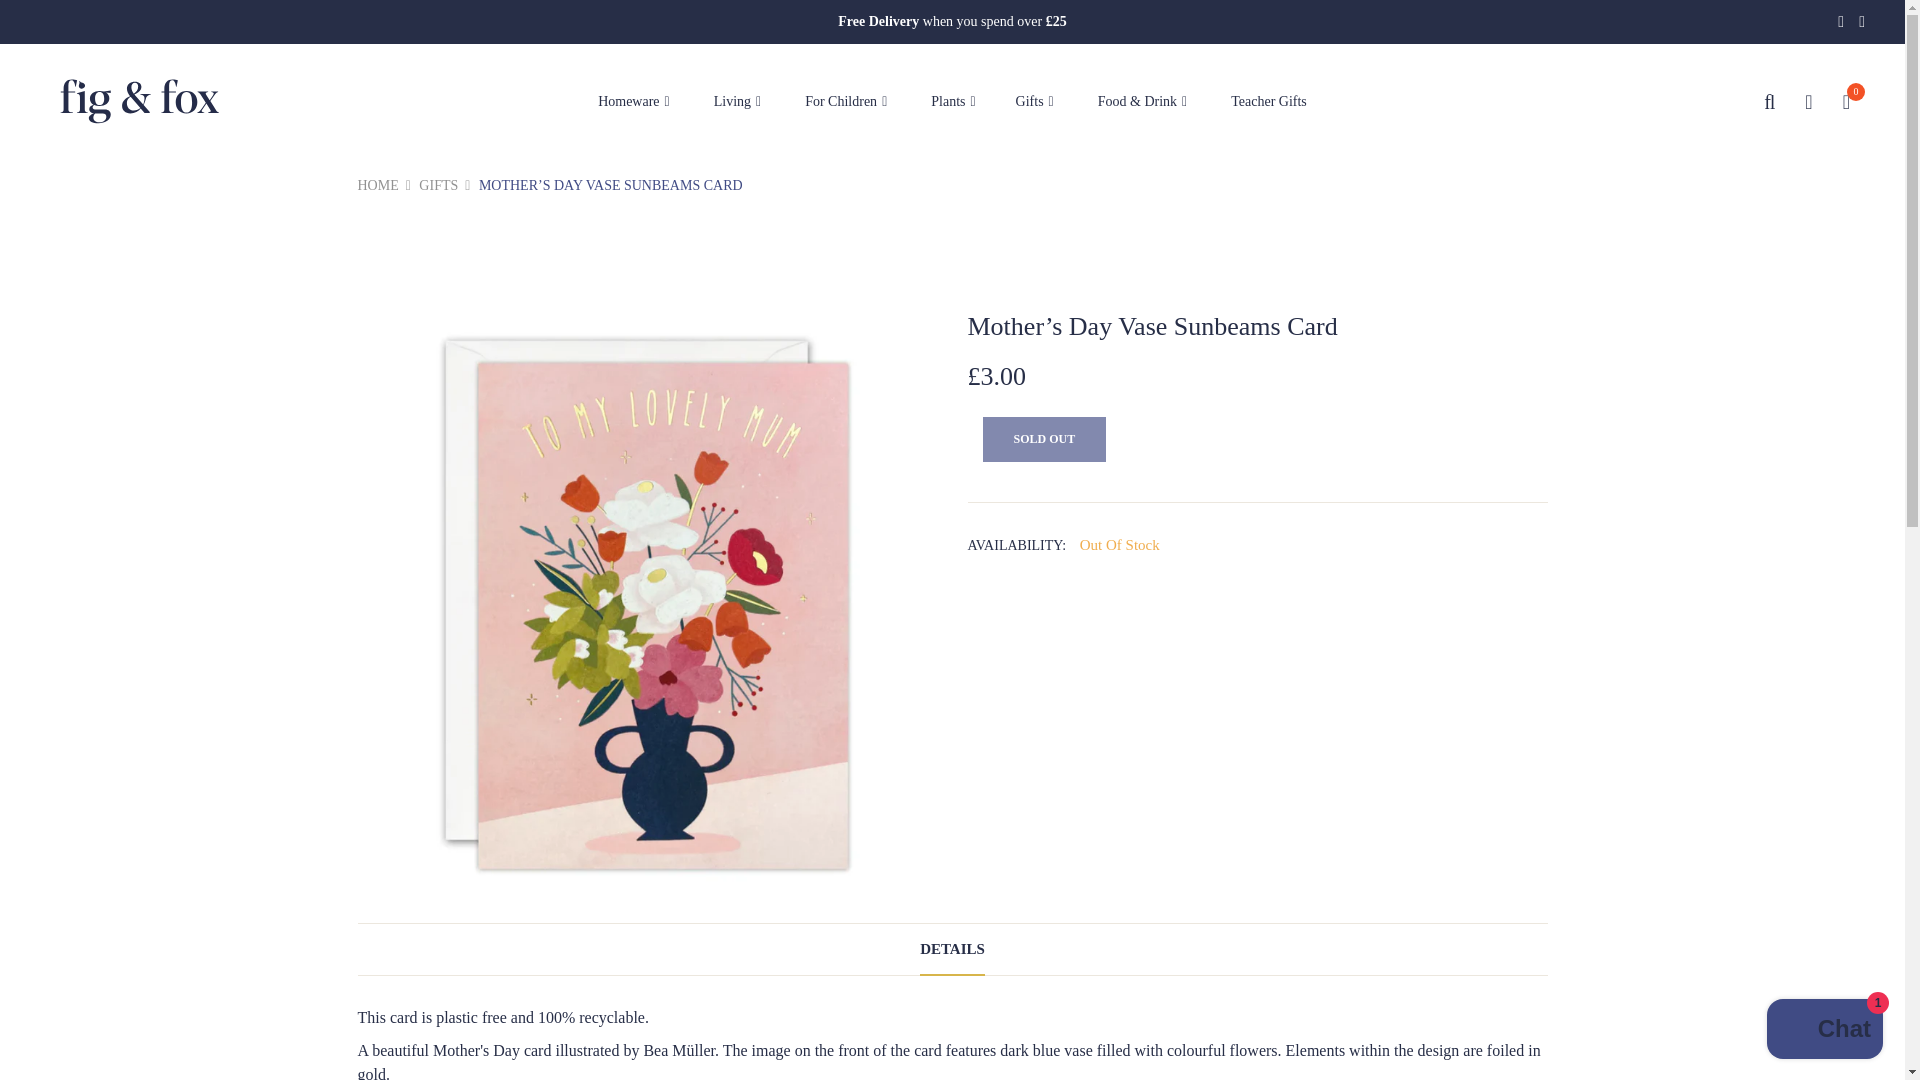  What do you see at coordinates (737, 101) in the screenshot?
I see `Living` at bounding box center [737, 101].